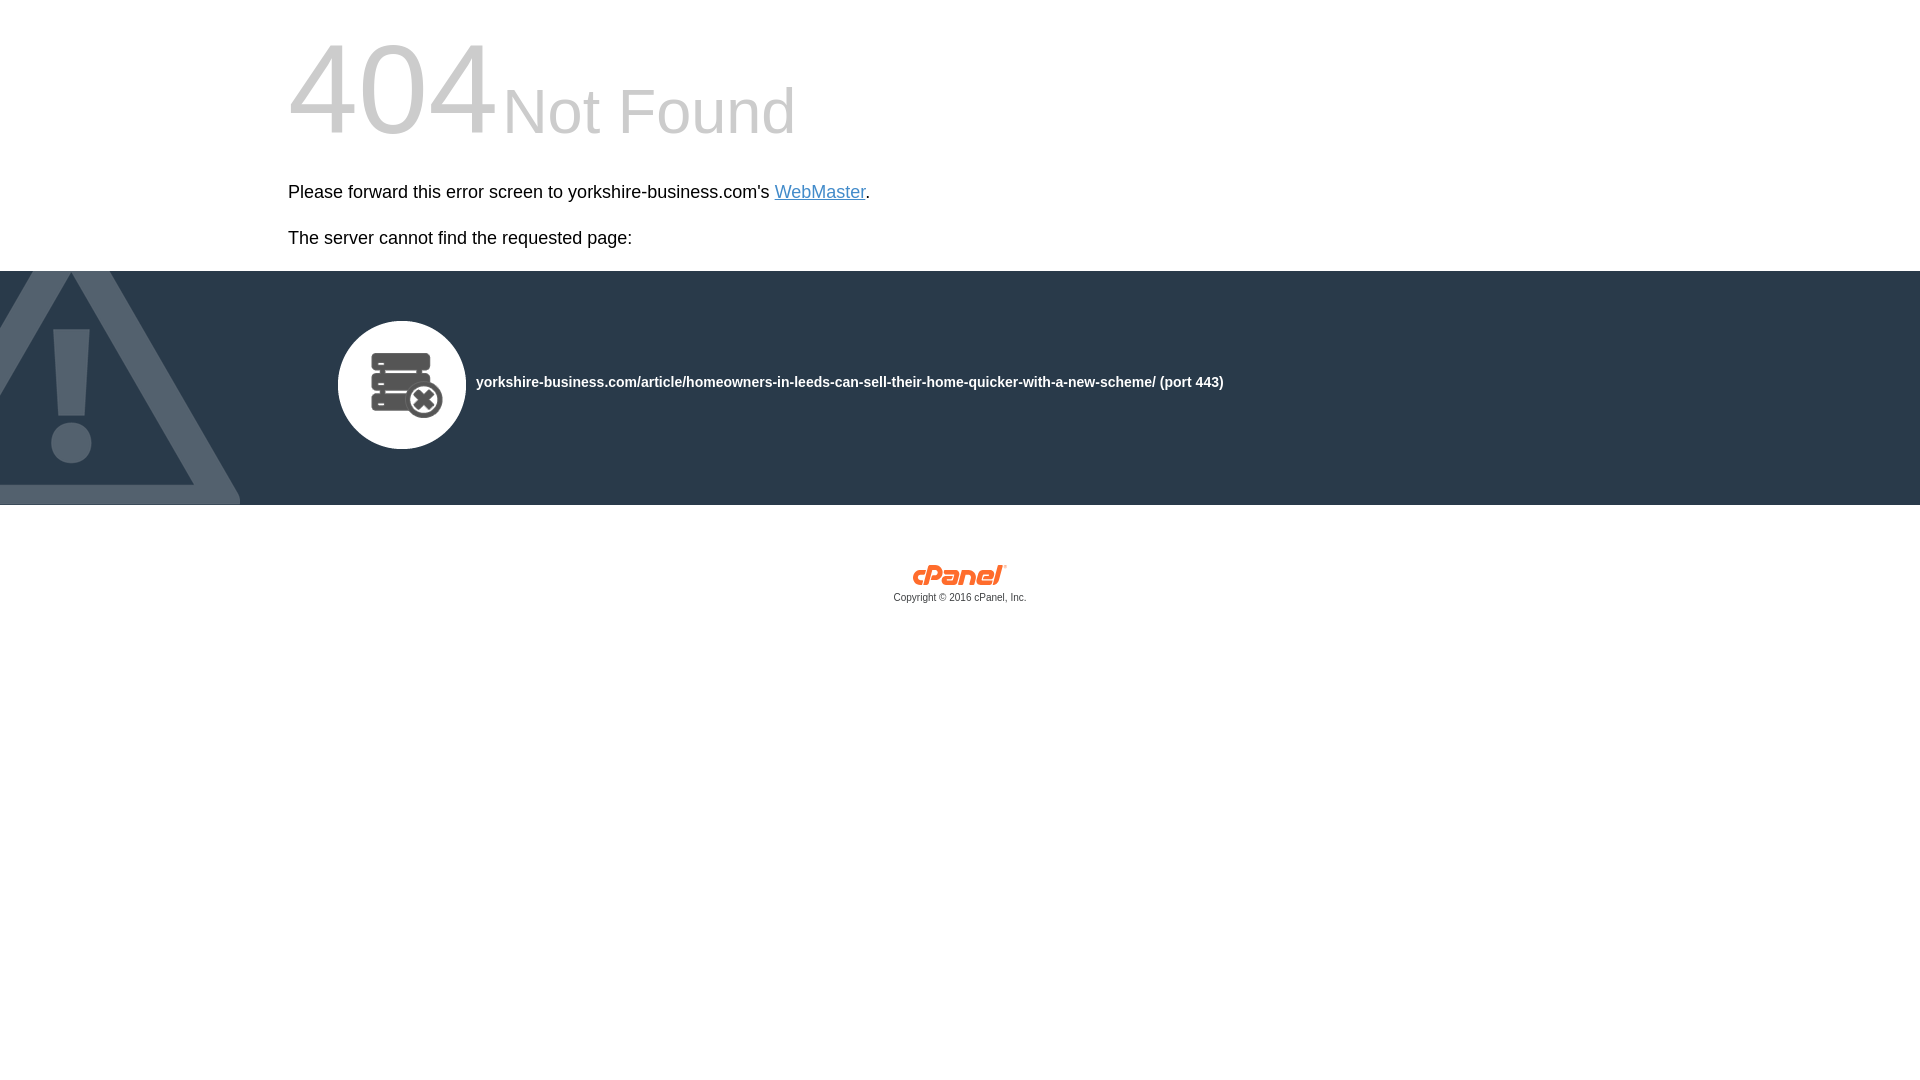 This screenshot has height=1080, width=1920. What do you see at coordinates (960, 588) in the screenshot?
I see `cPanel, Inc.` at bounding box center [960, 588].